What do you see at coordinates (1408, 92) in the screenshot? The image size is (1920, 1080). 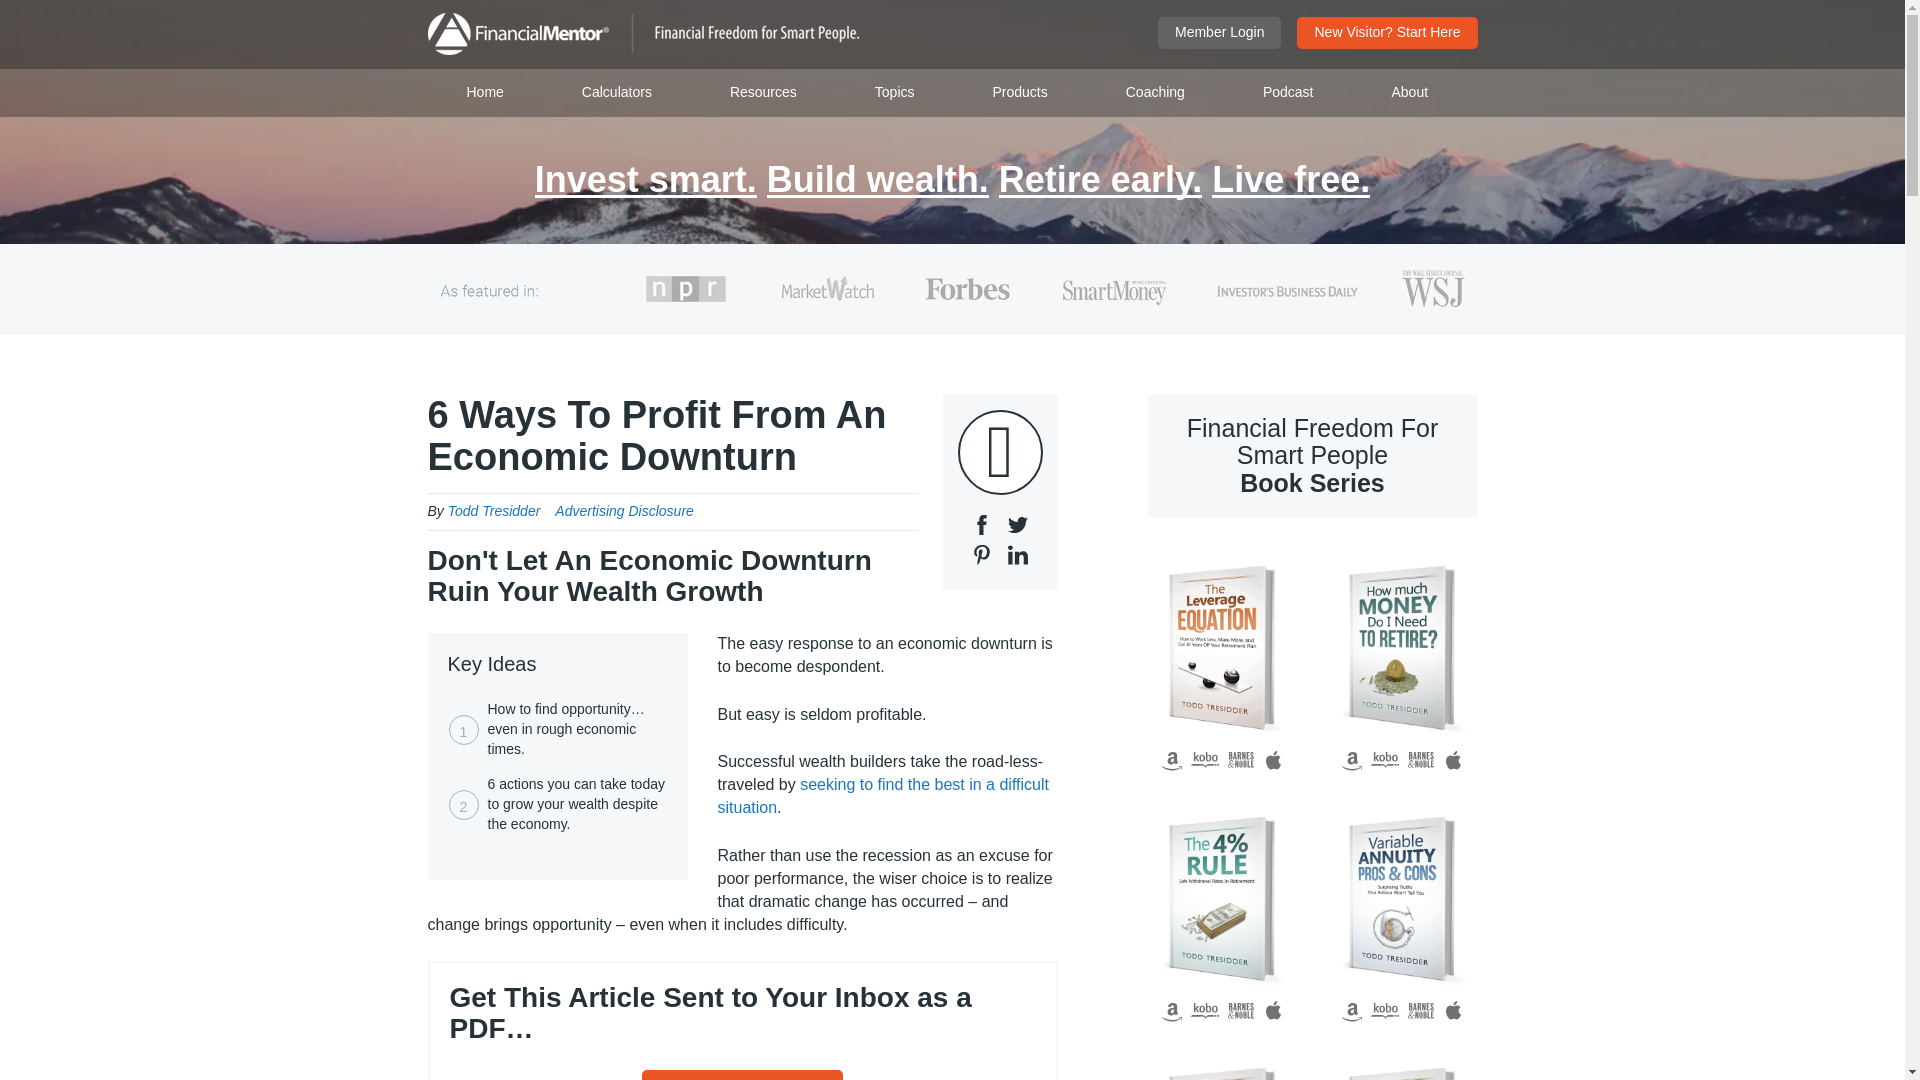 I see `About Us` at bounding box center [1408, 92].